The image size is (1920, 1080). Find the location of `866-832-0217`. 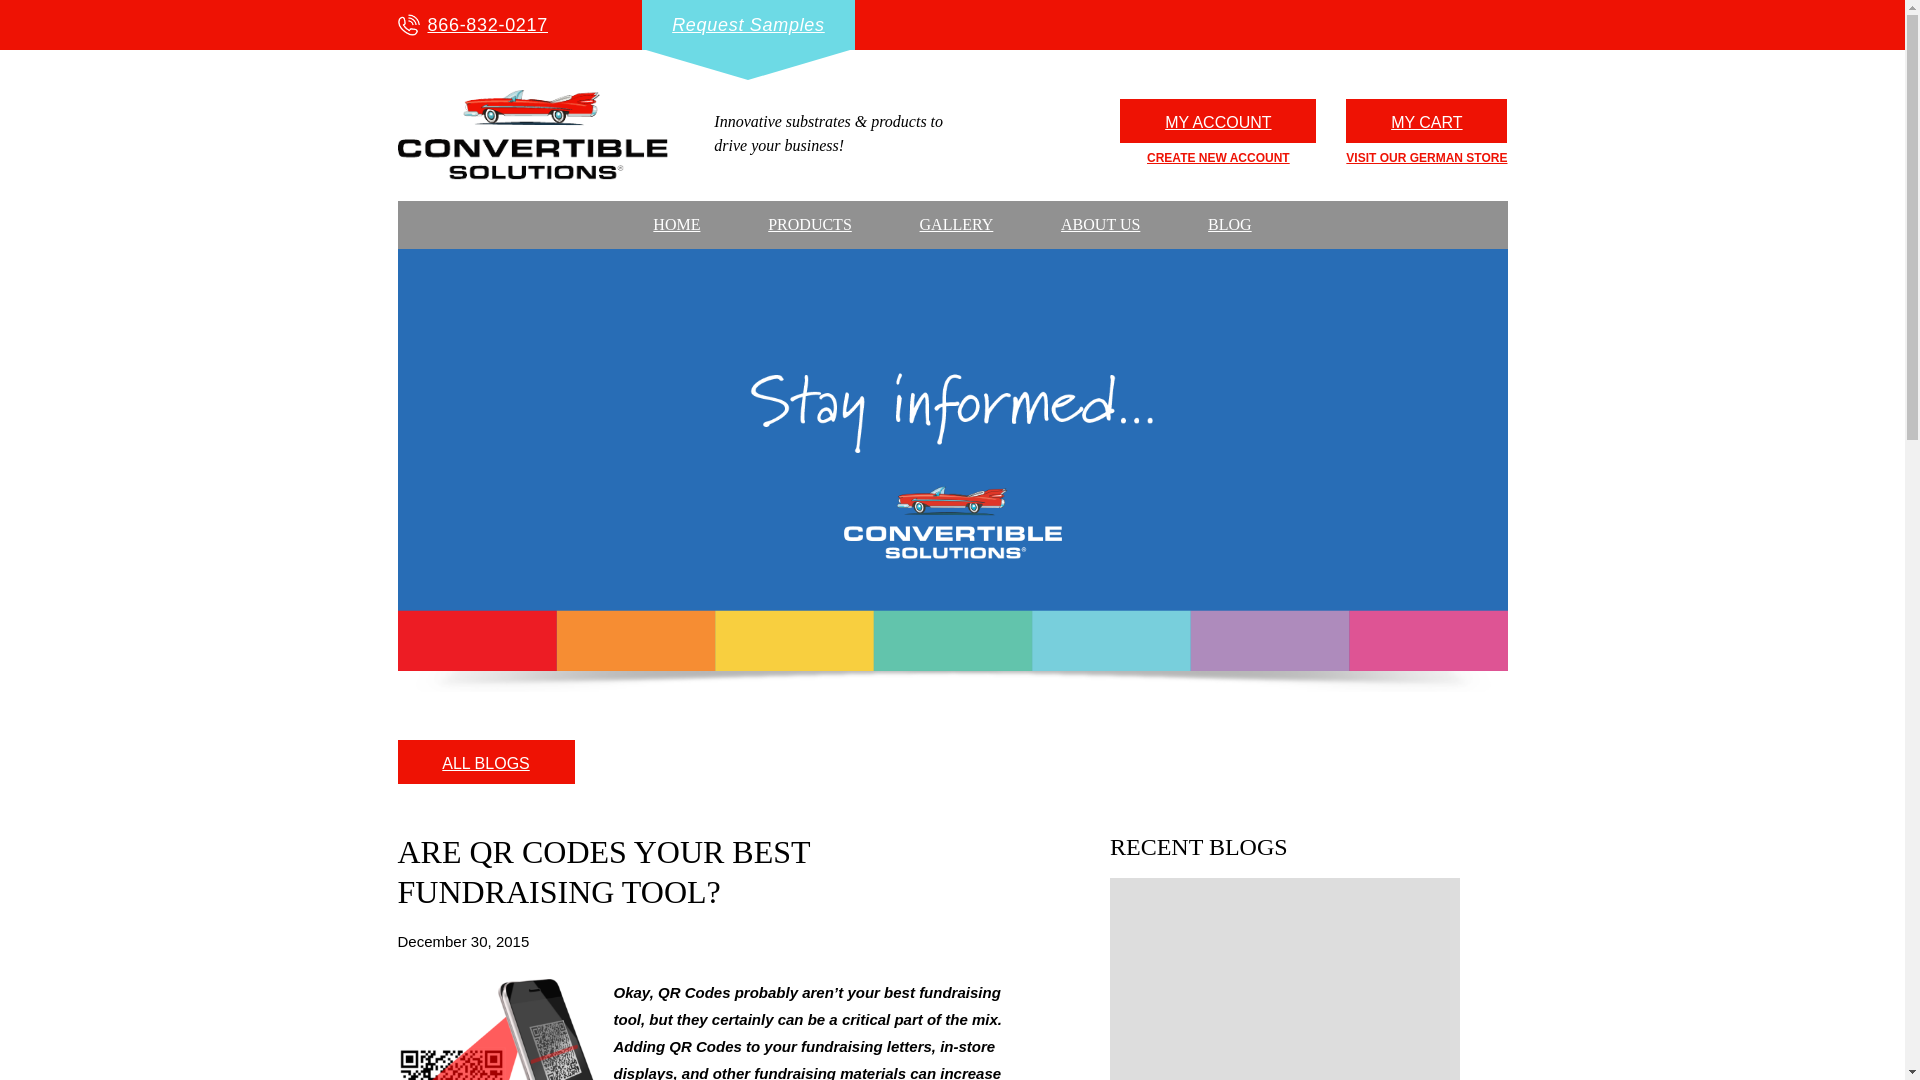

866-832-0217 is located at coordinates (473, 24).